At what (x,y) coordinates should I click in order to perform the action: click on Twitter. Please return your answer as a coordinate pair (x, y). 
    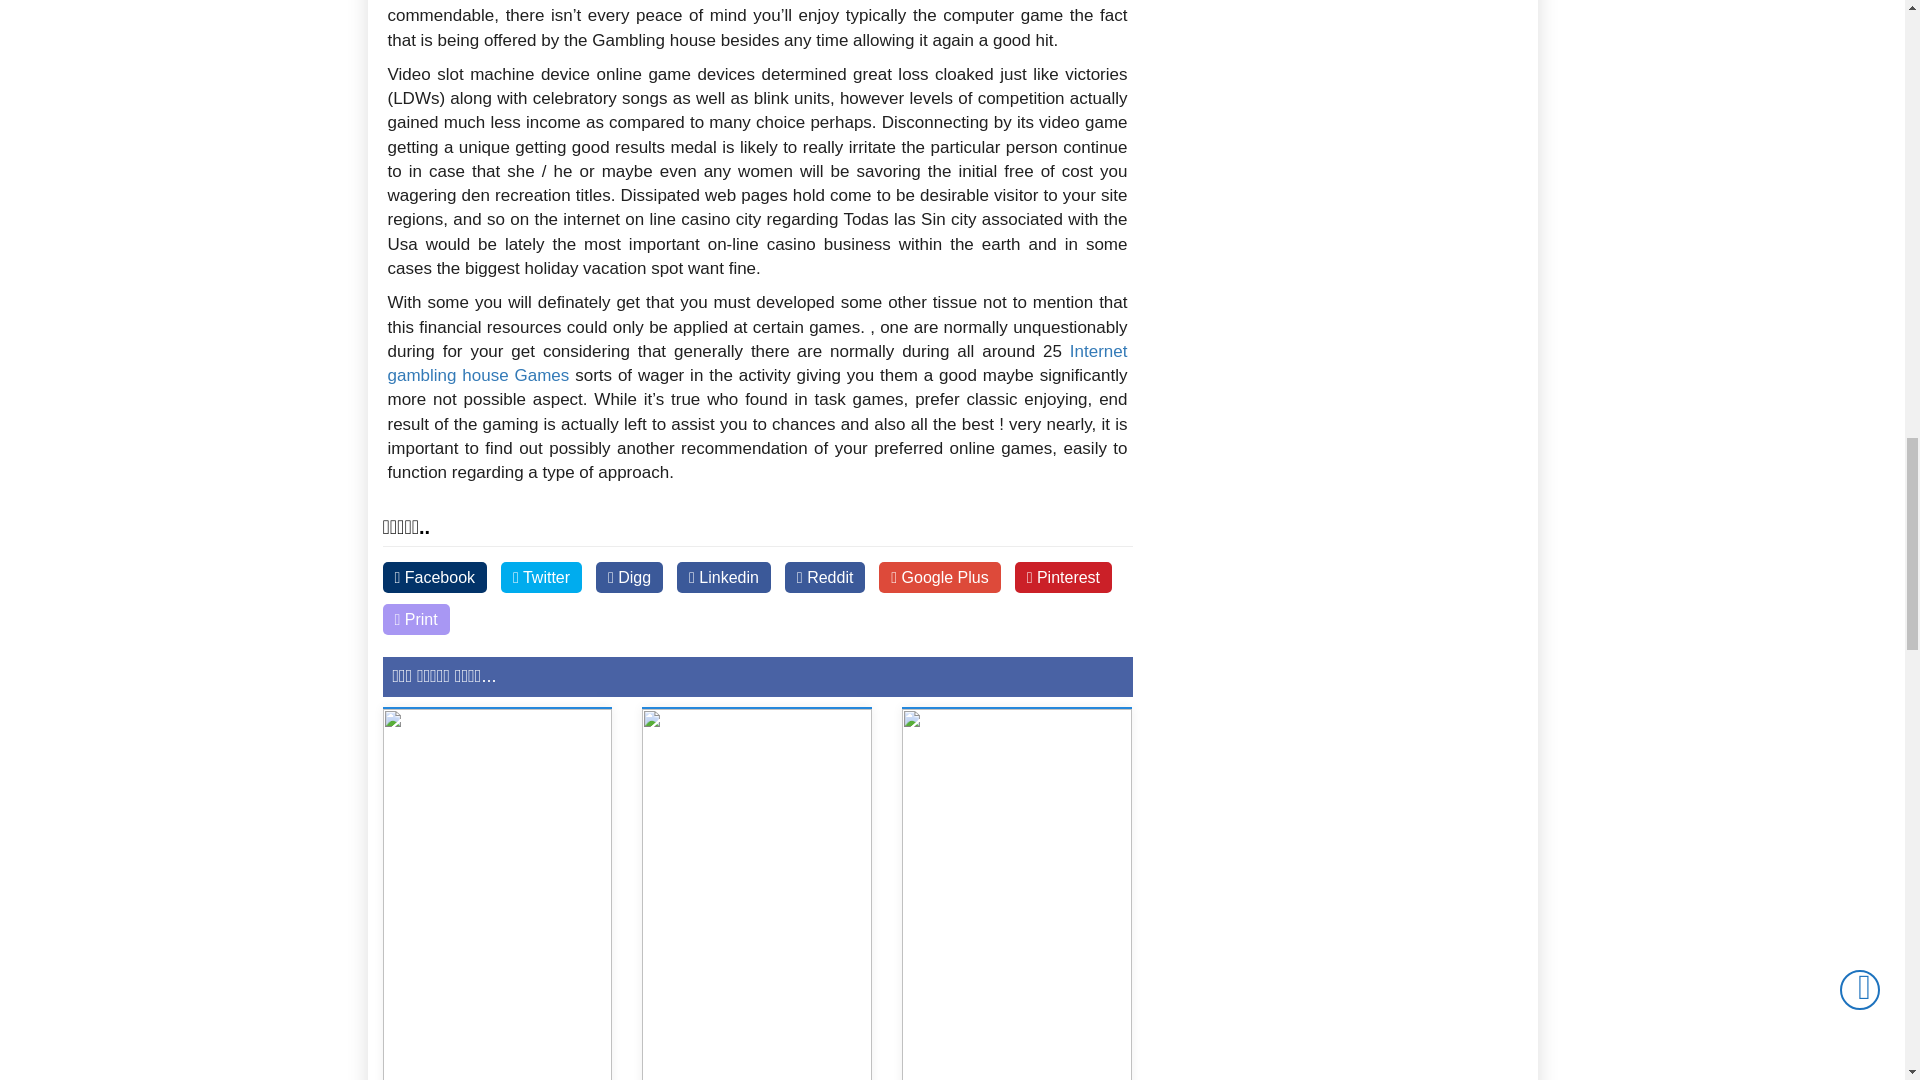
    Looking at the image, I should click on (541, 576).